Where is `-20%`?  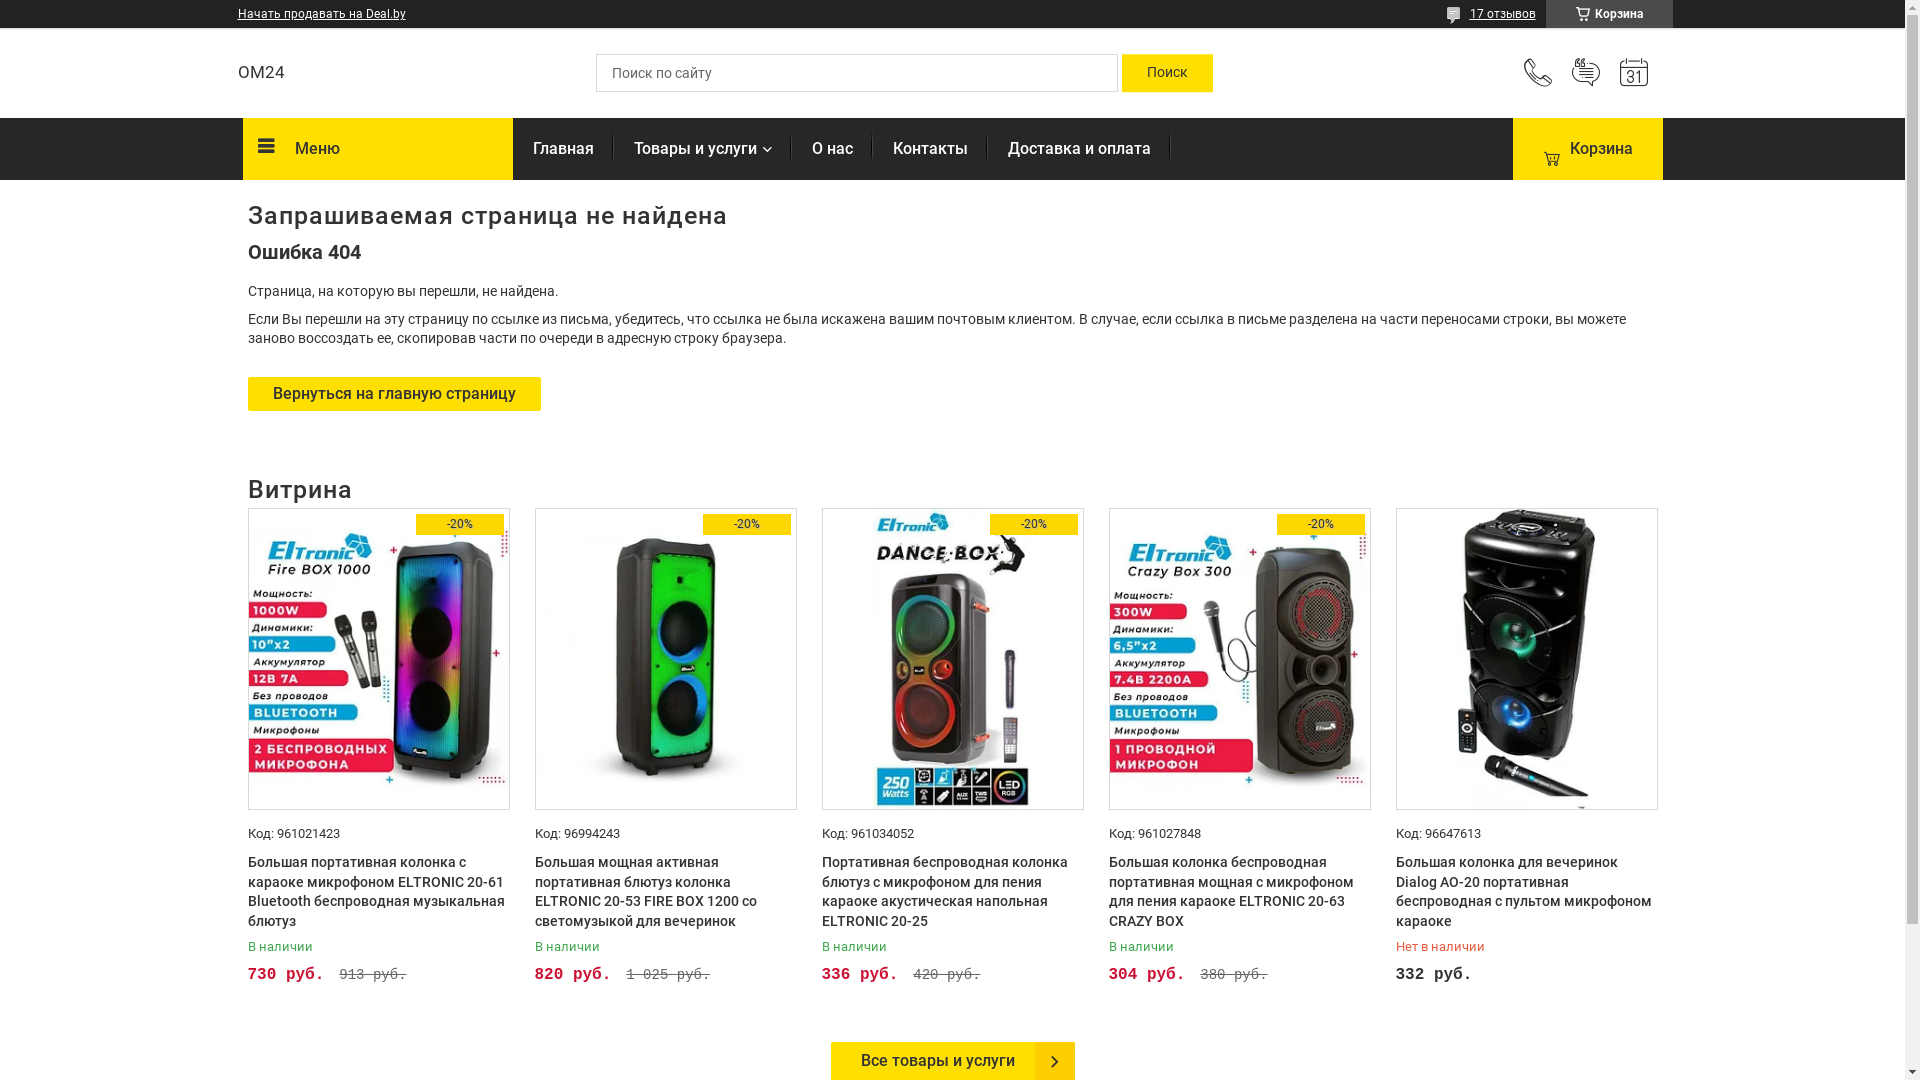
-20% is located at coordinates (1239, 659).